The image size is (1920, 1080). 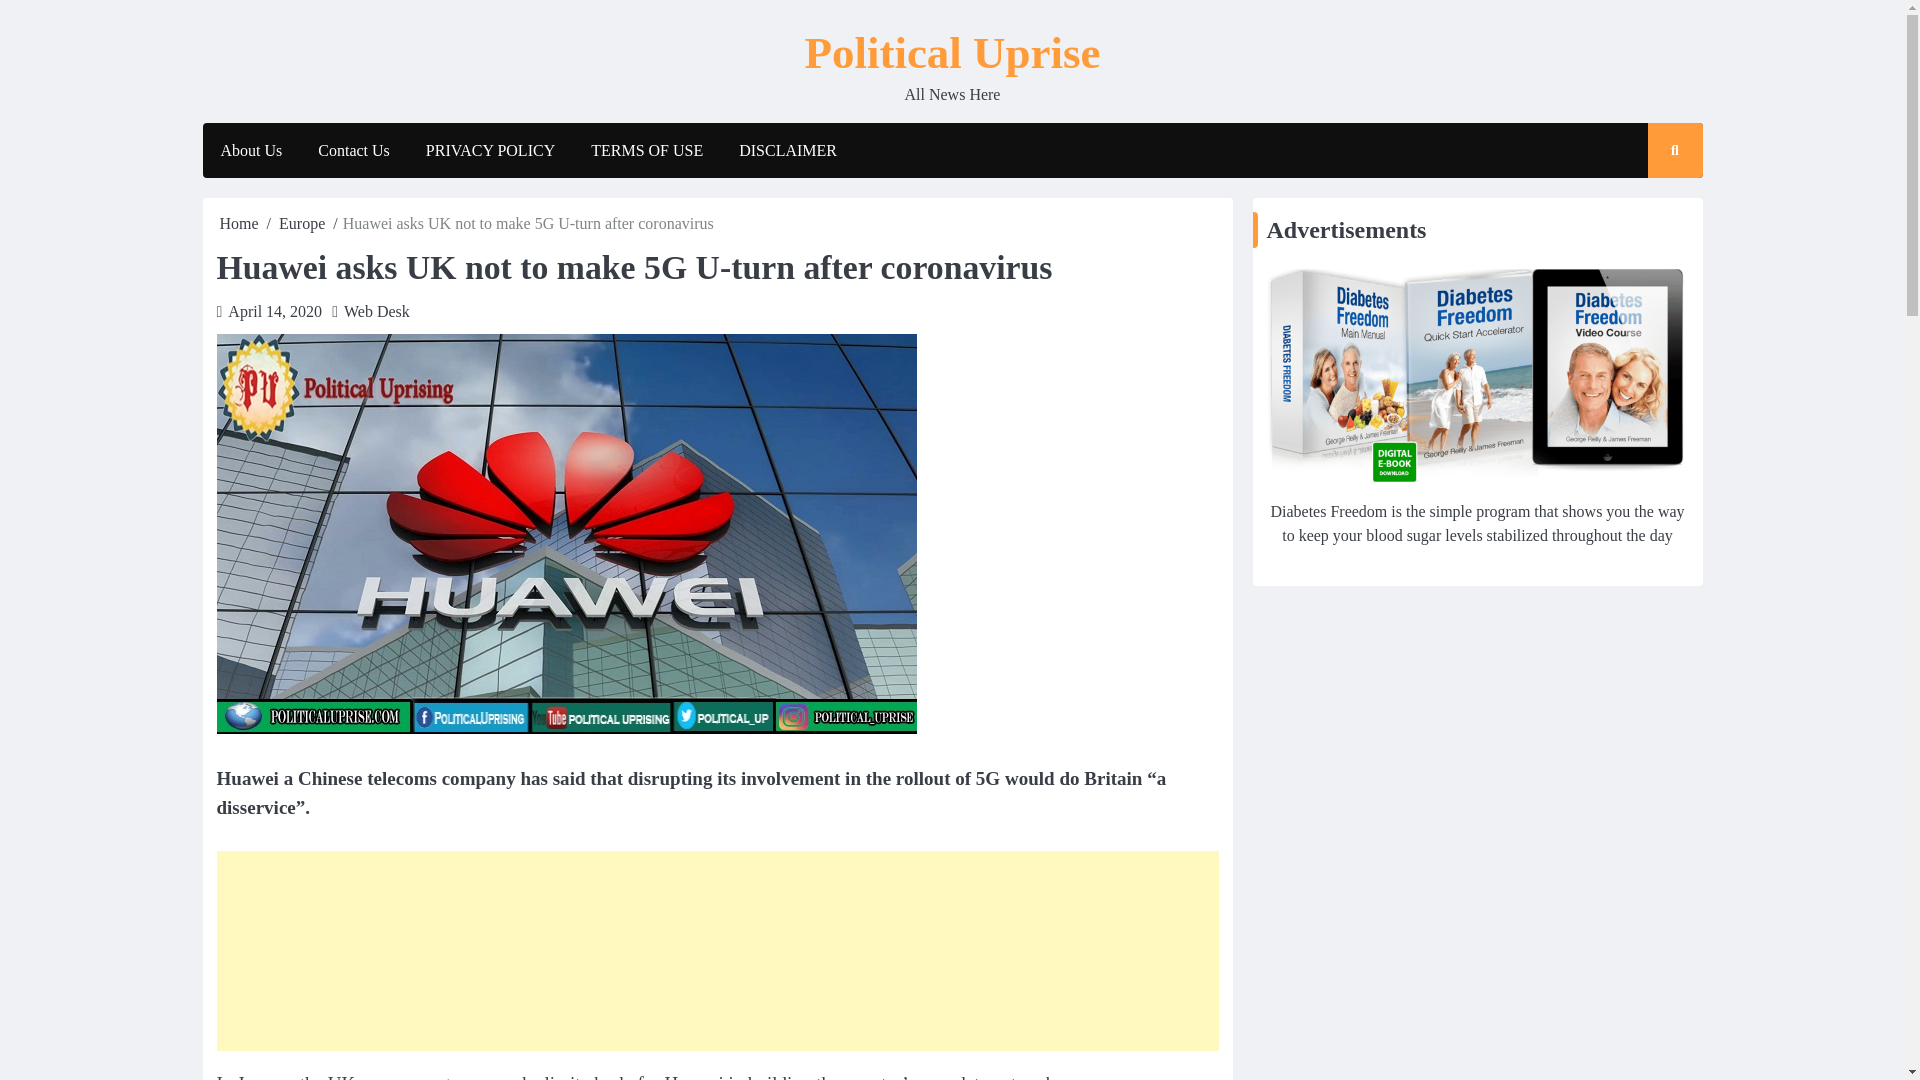 What do you see at coordinates (952, 52) in the screenshot?
I see `Political Uprise` at bounding box center [952, 52].